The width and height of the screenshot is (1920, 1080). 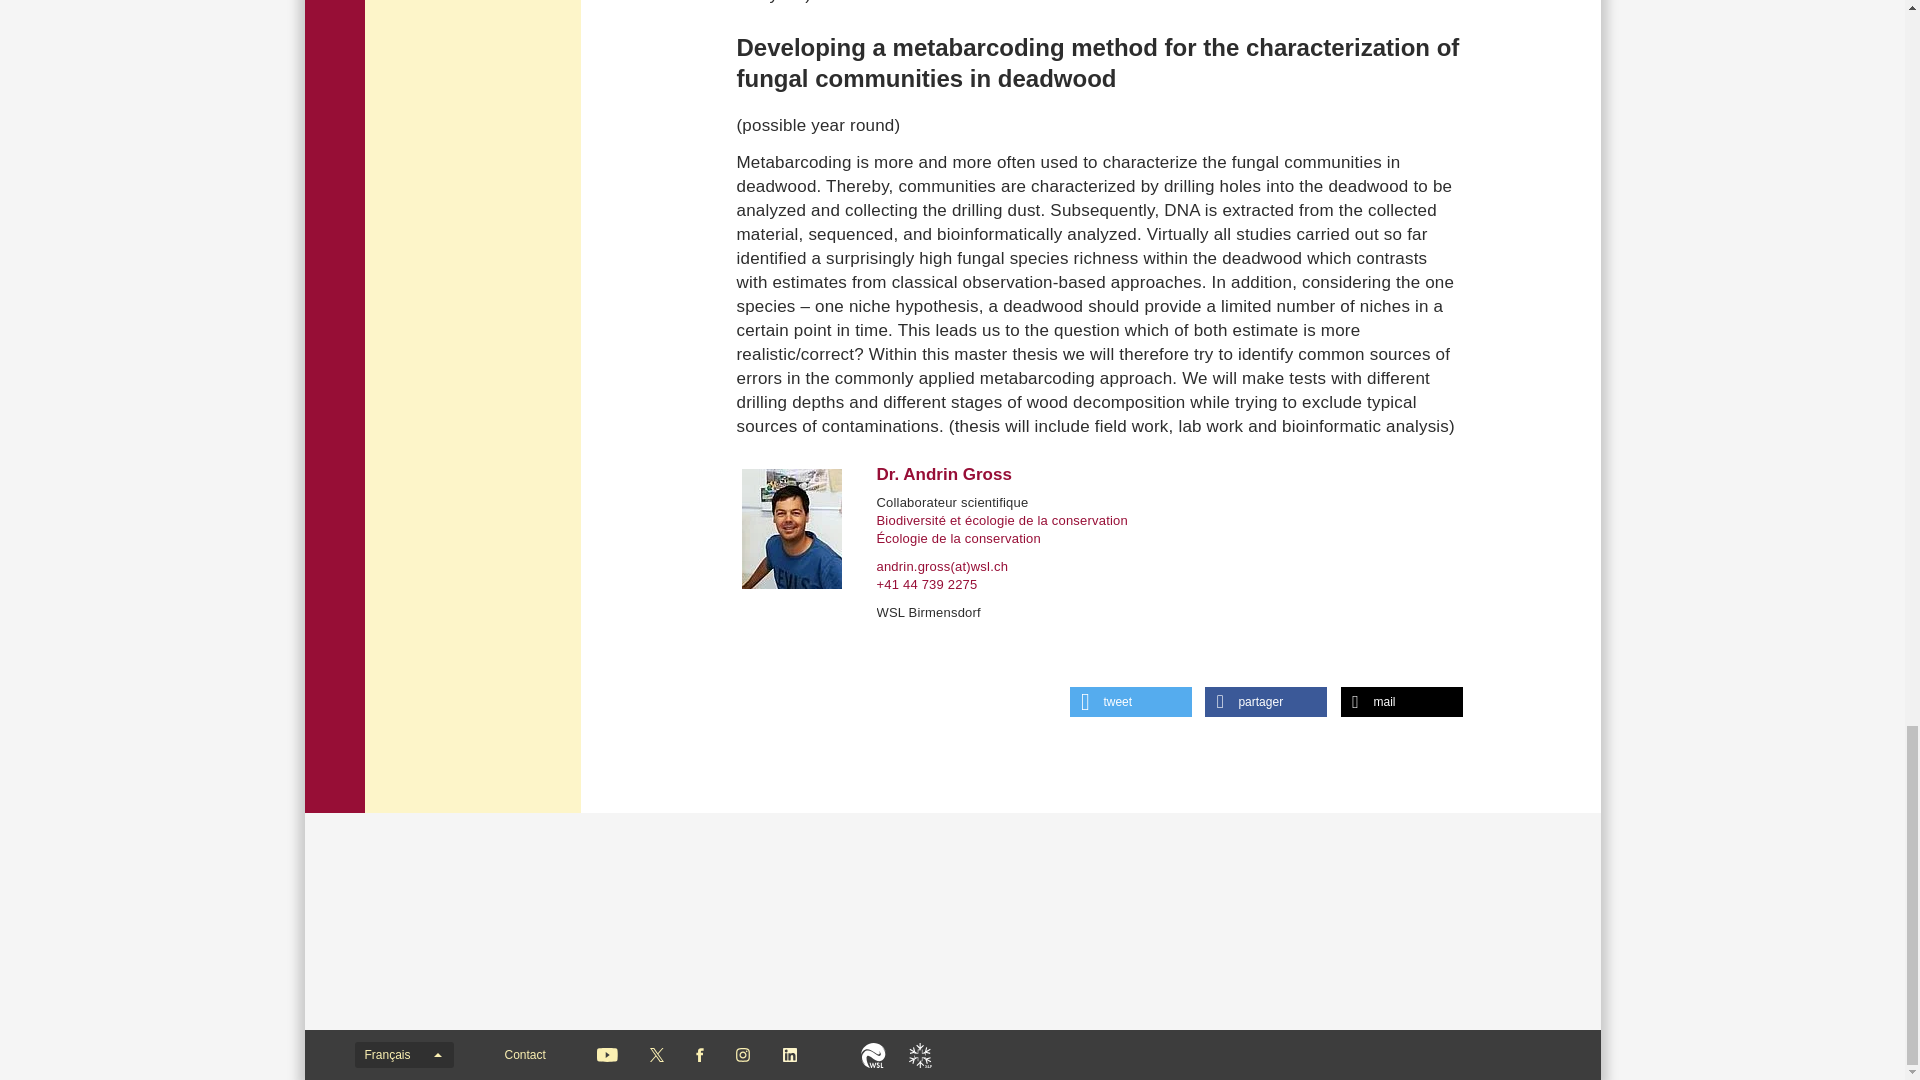 I want to click on Partager sur Facebook, so click(x=1266, y=702).